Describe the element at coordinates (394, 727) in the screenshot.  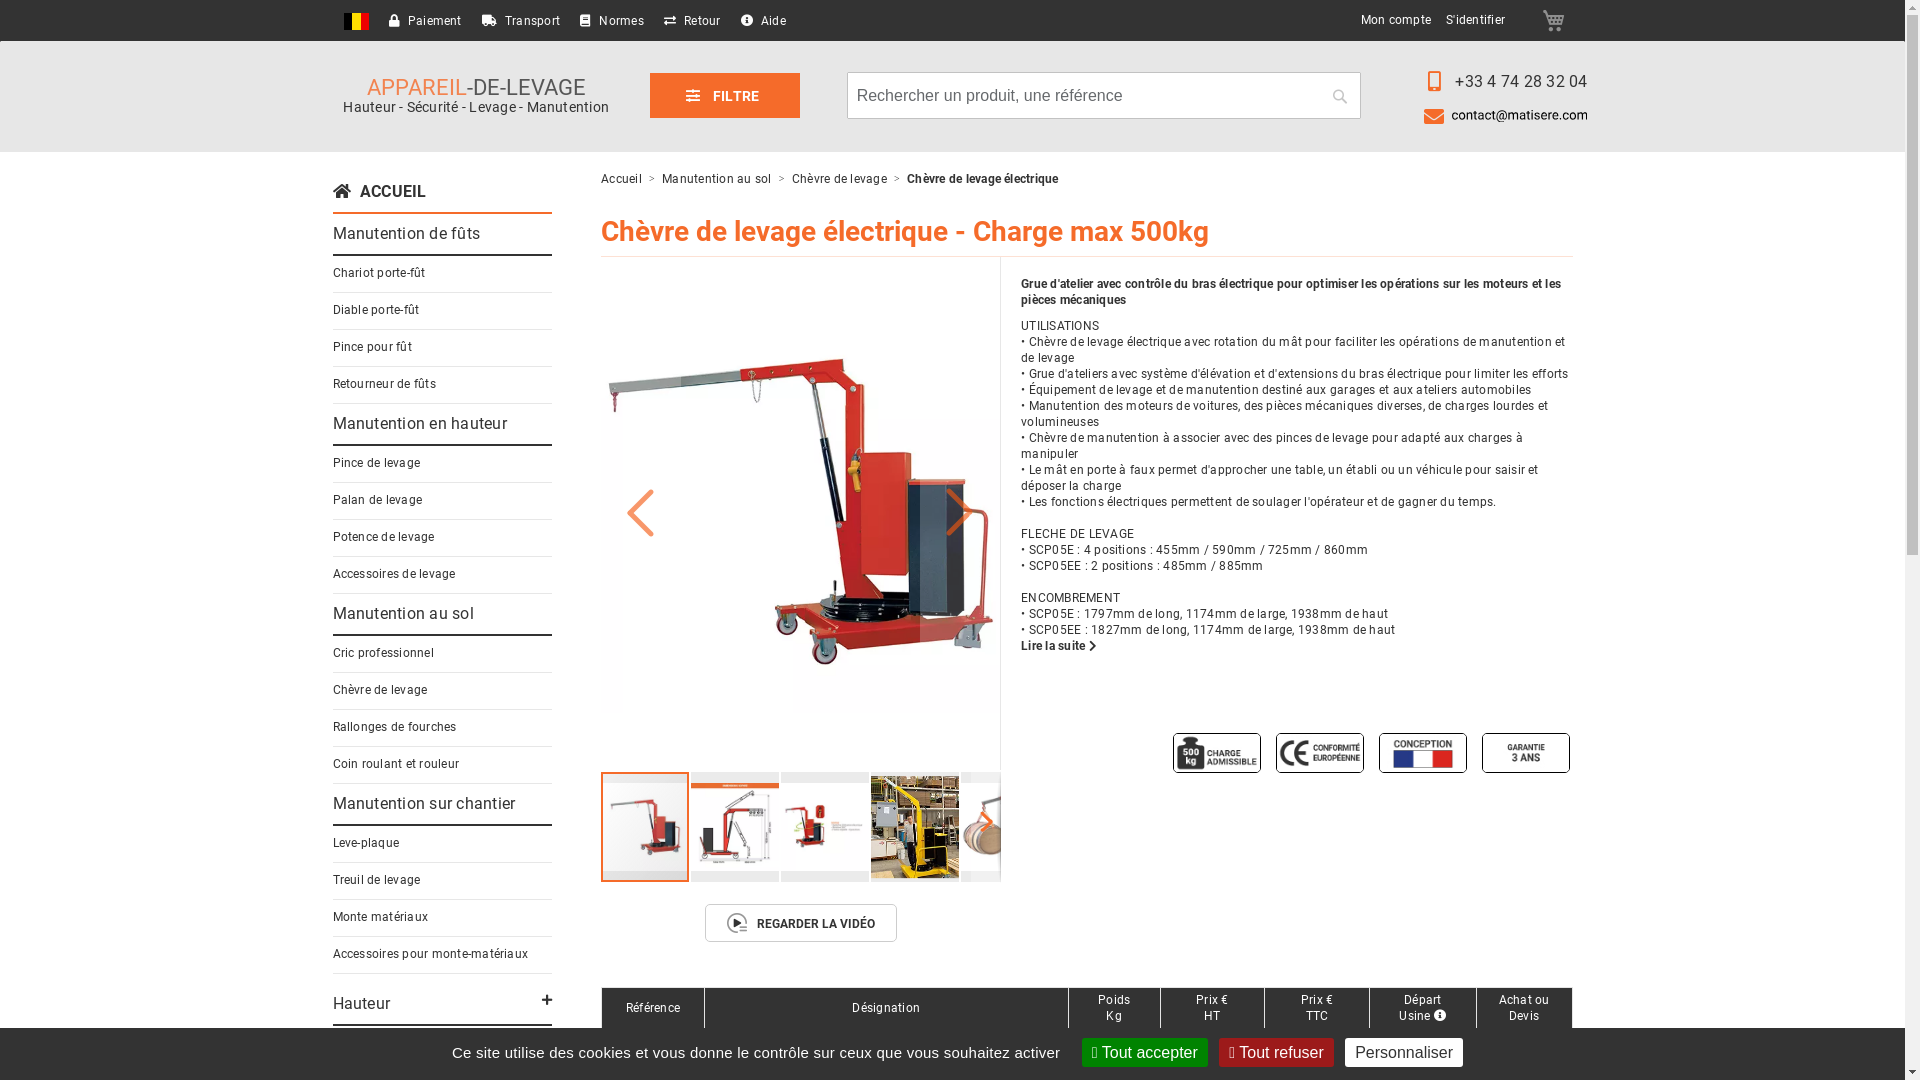
I see `Rallonges de fourches` at that location.